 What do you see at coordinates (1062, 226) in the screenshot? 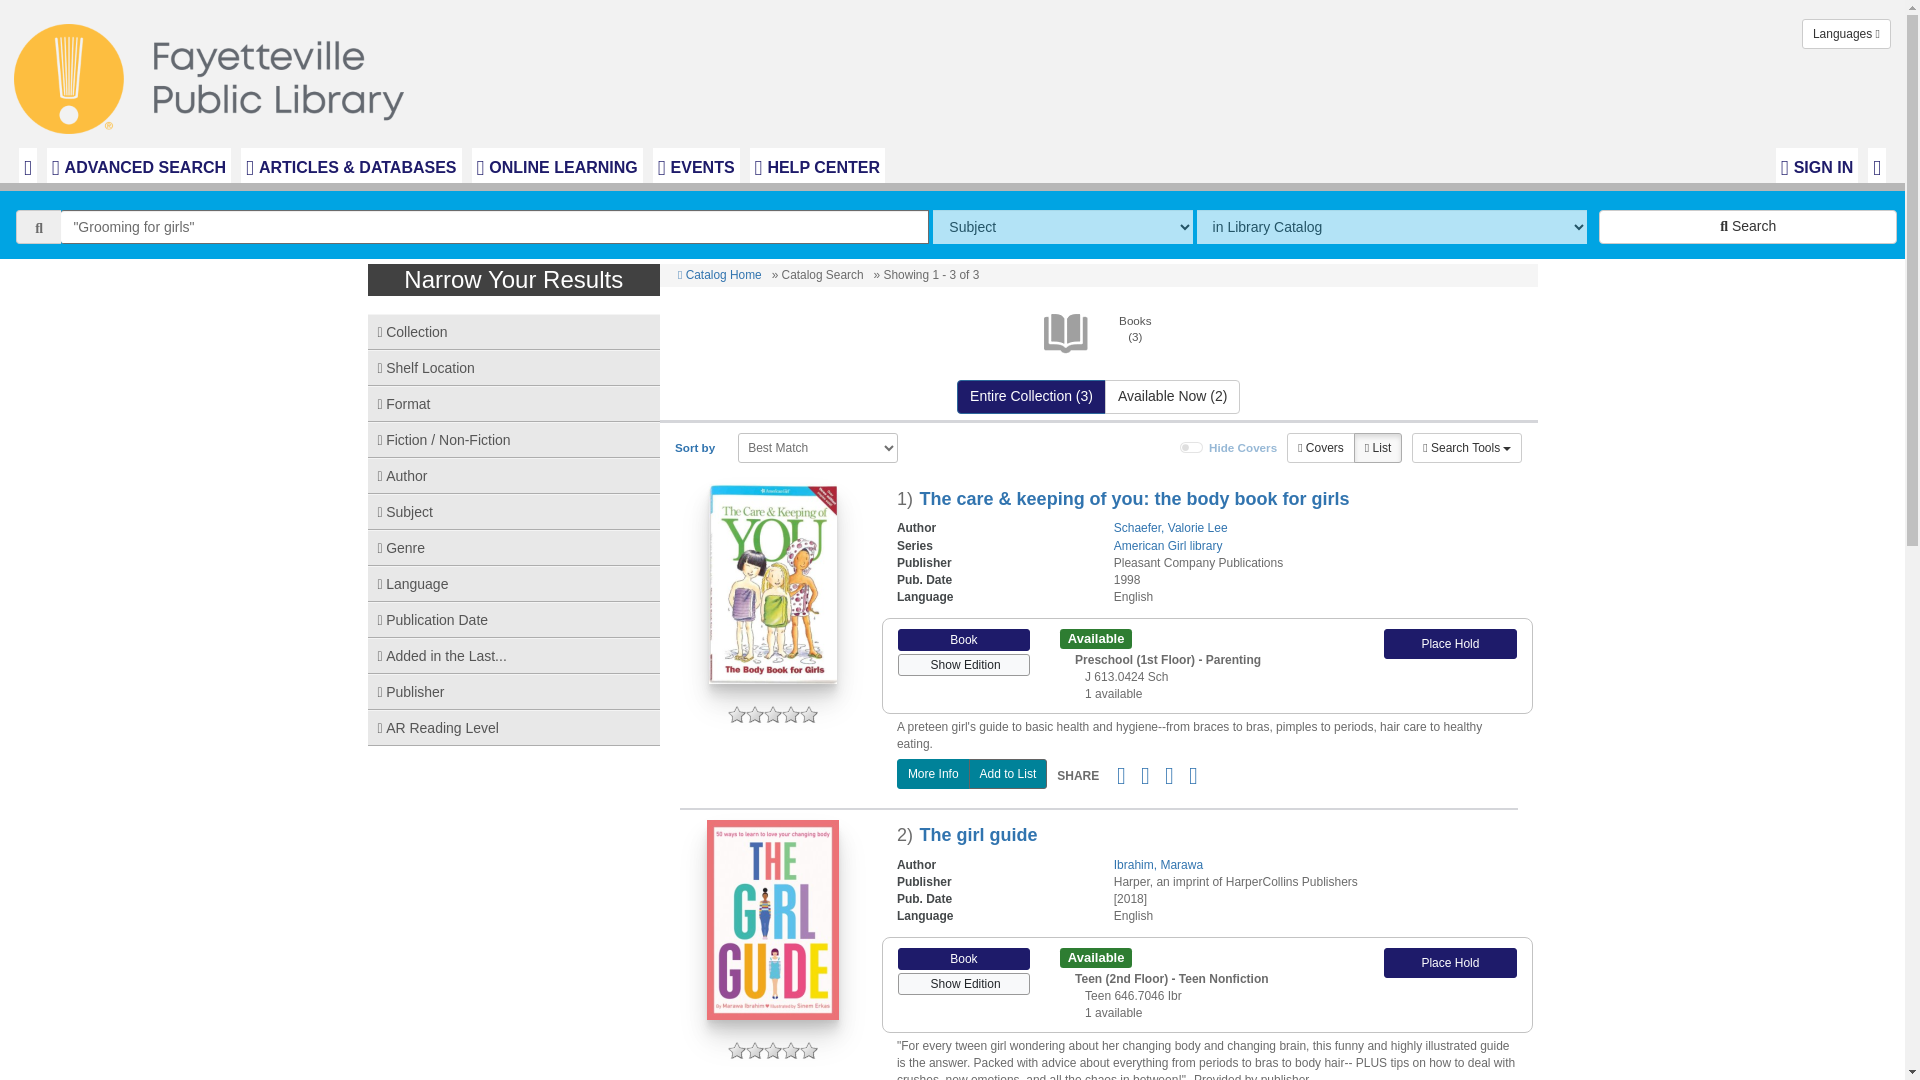
I see `The method of searching.` at bounding box center [1062, 226].